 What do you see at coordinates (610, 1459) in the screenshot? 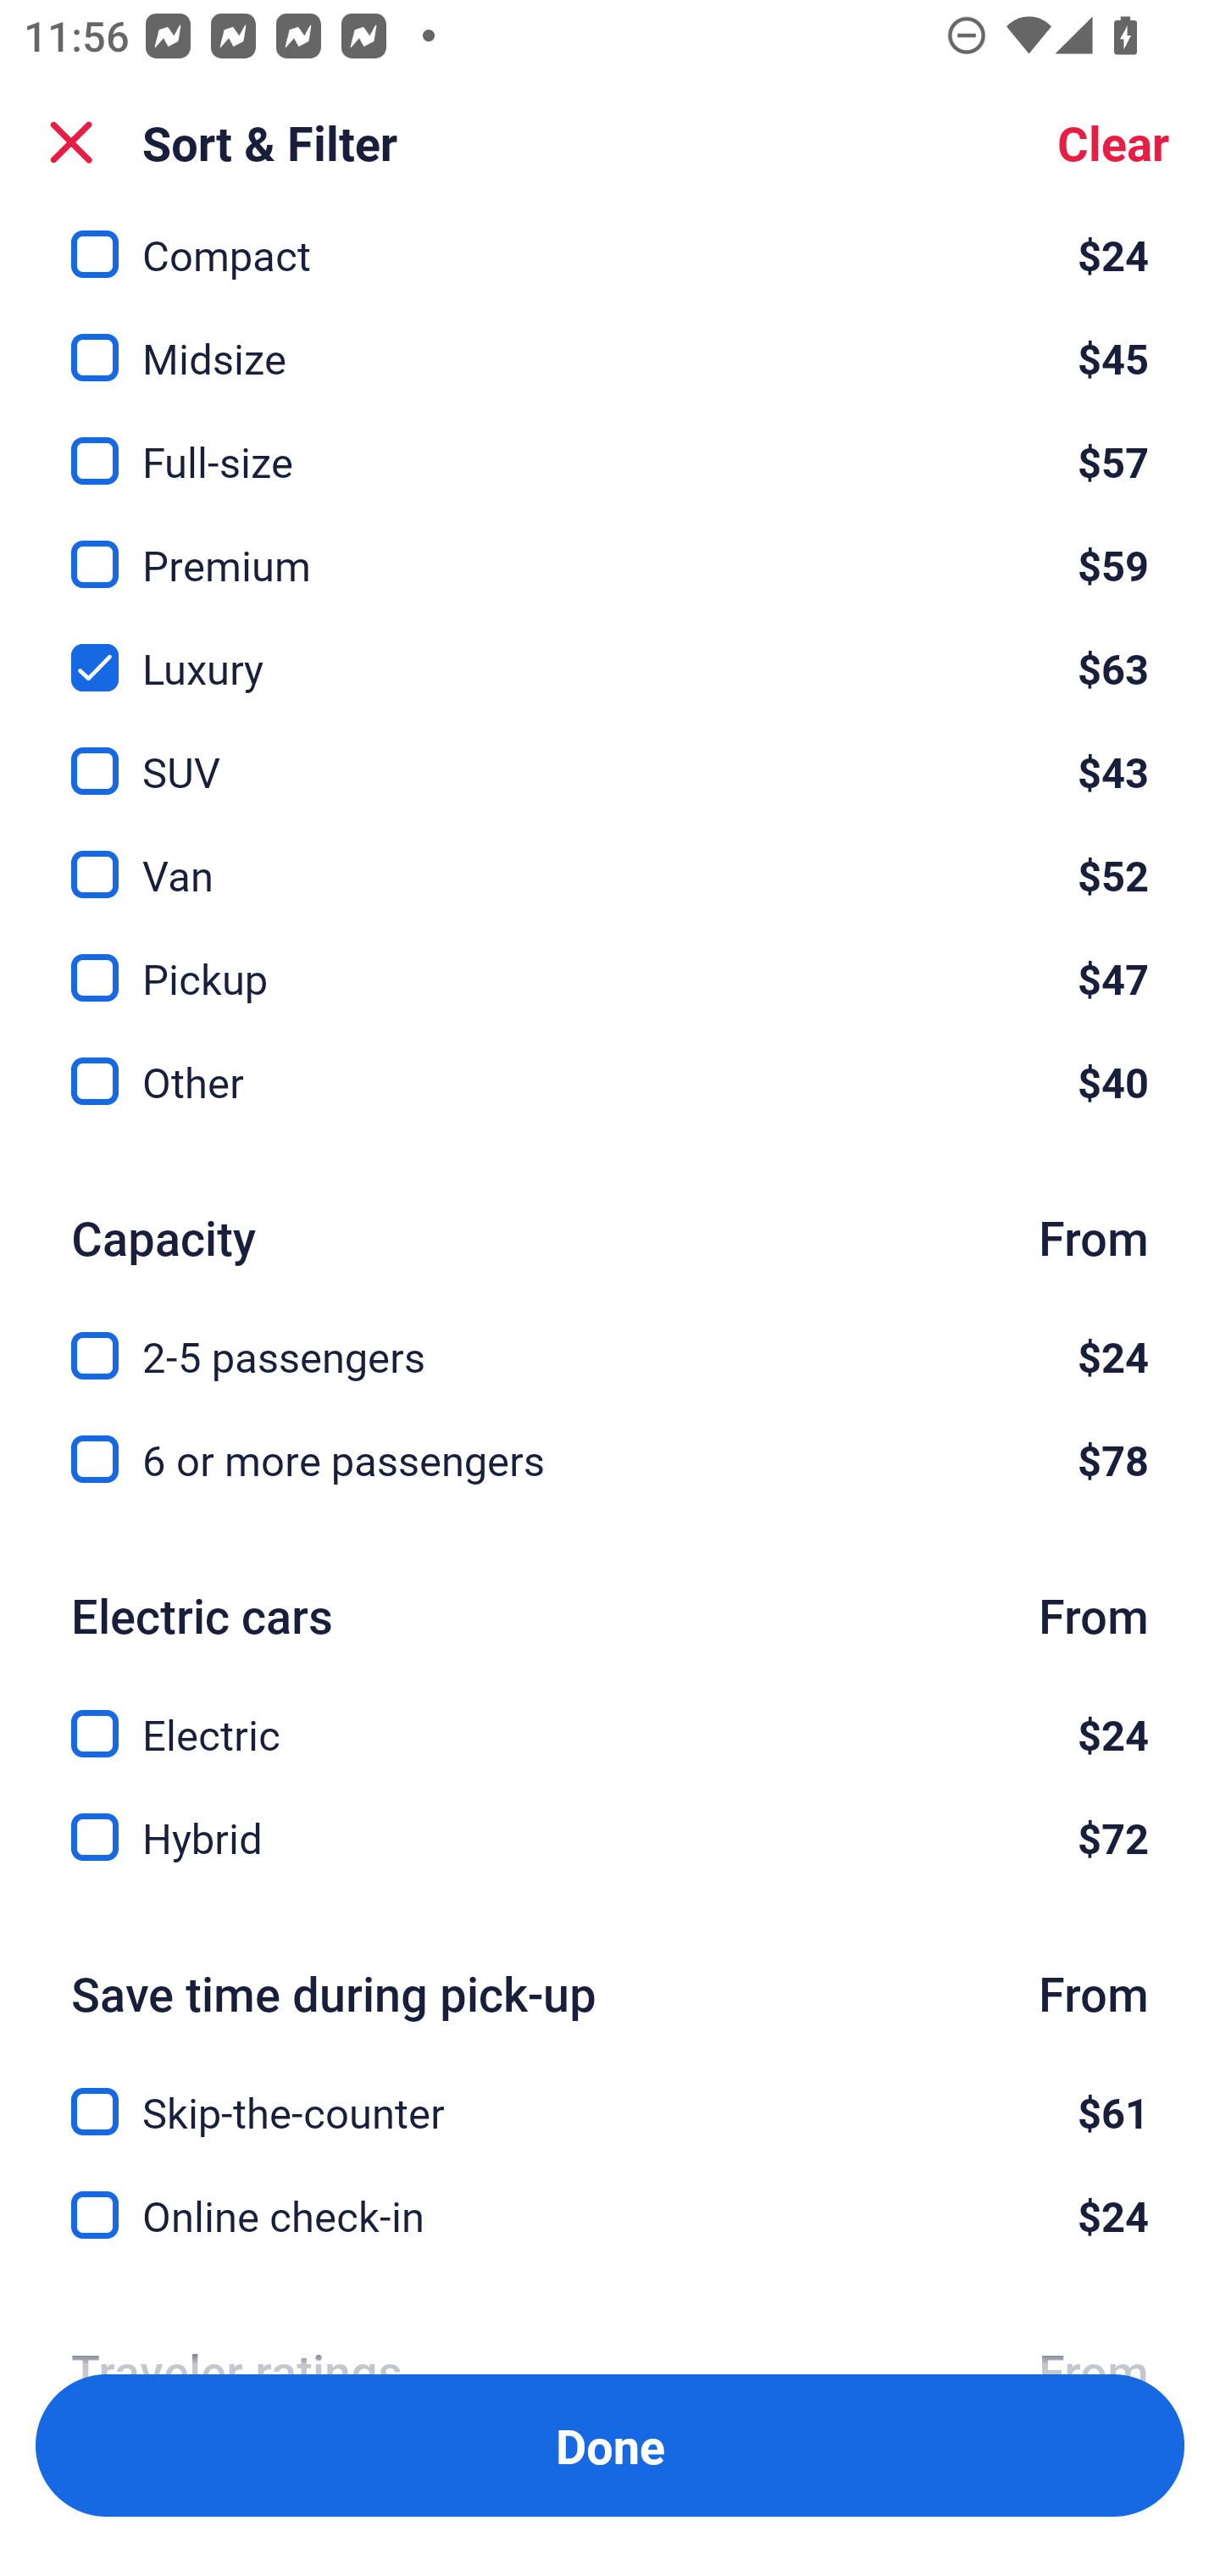
I see `6 or more passengers, $78 6 or more passengers $78` at bounding box center [610, 1459].